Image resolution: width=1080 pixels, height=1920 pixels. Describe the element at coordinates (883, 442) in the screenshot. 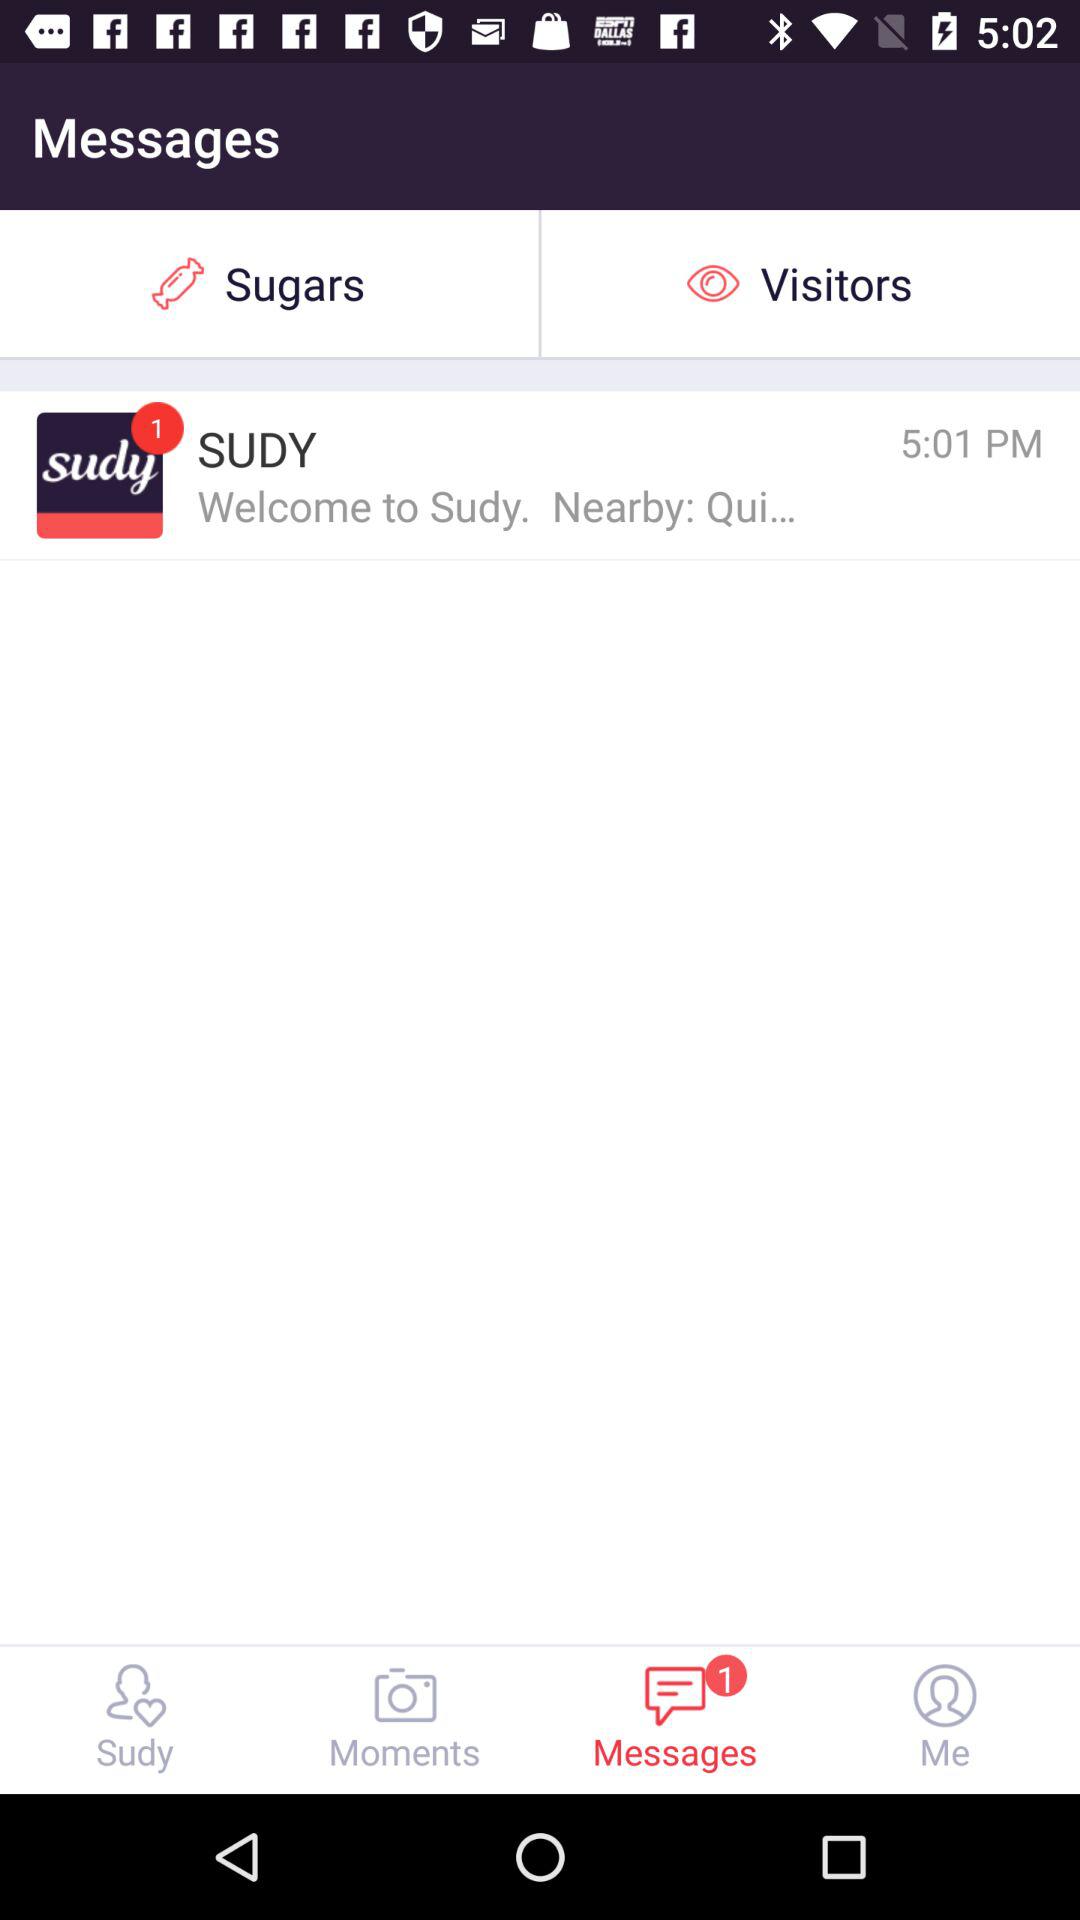

I see `choose the 5:01 pm icon` at that location.